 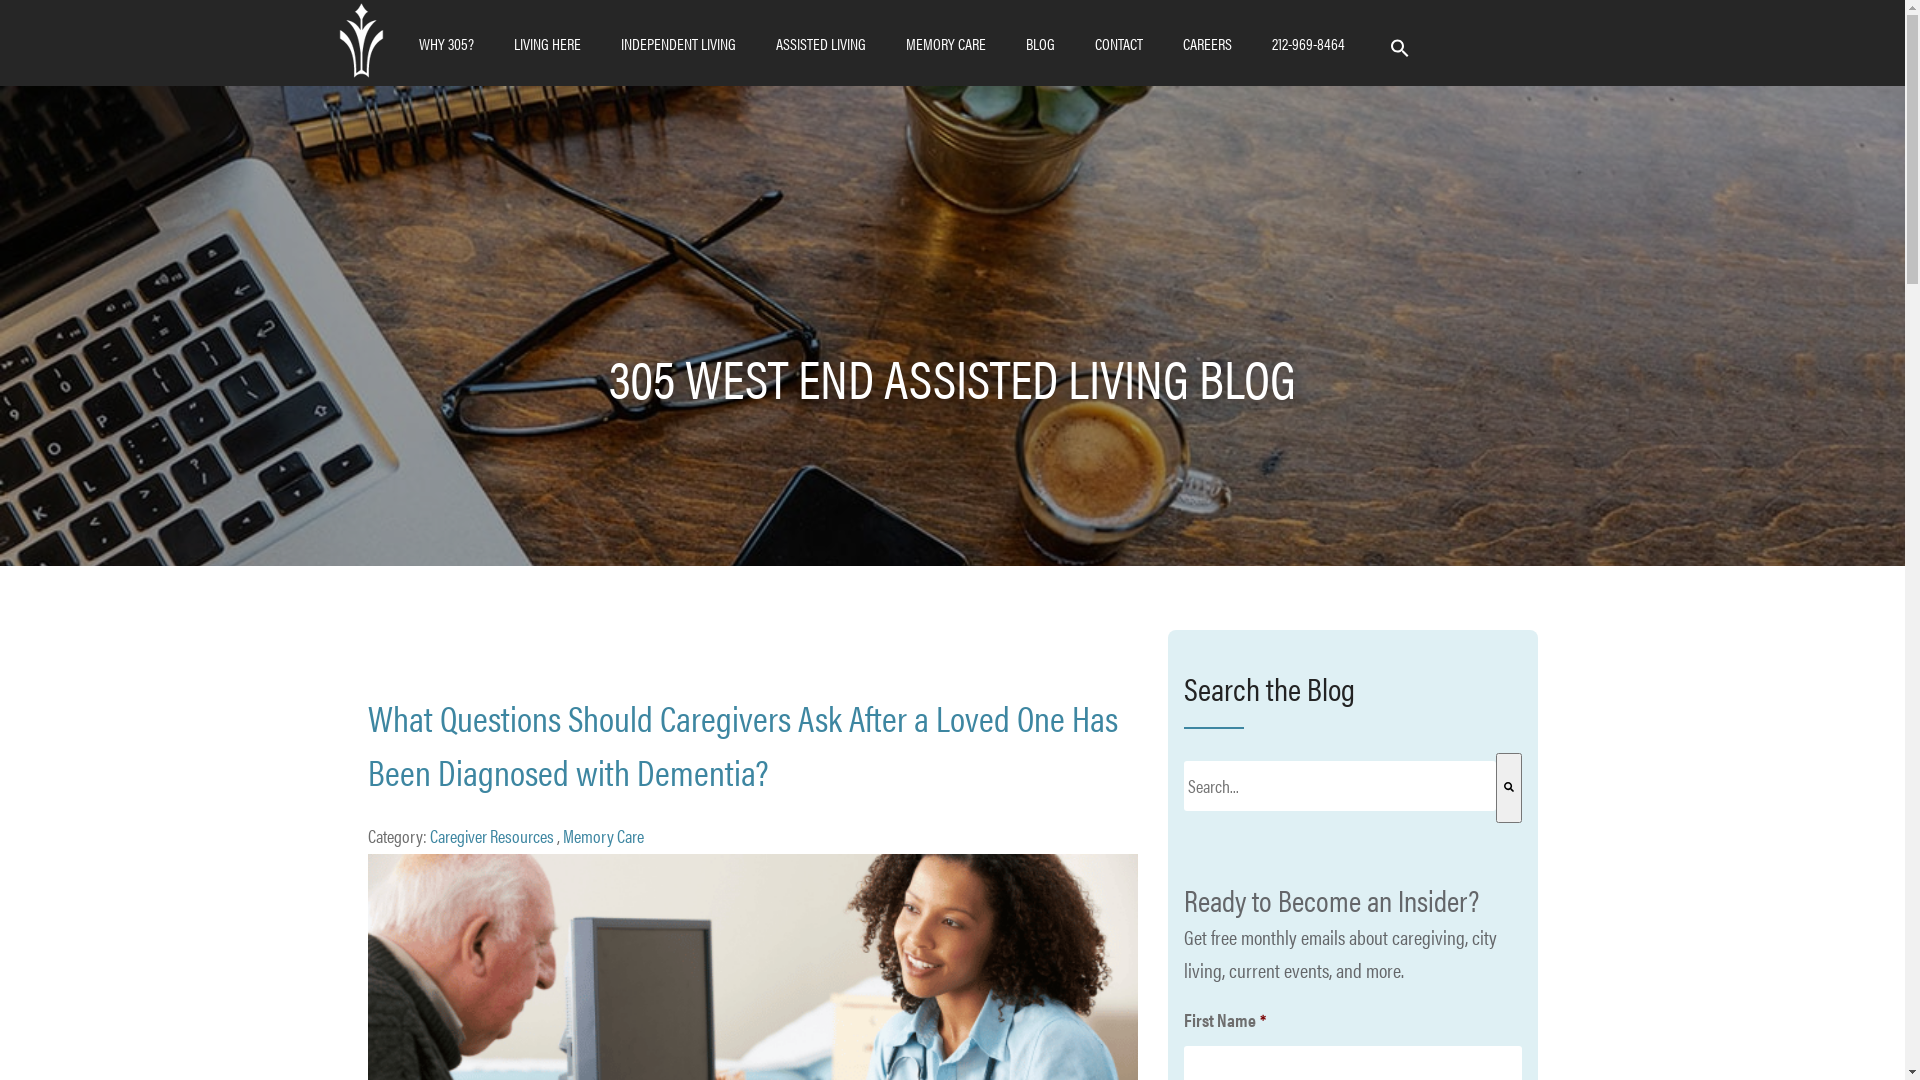 I want to click on Memory Care, so click(x=602, y=836).